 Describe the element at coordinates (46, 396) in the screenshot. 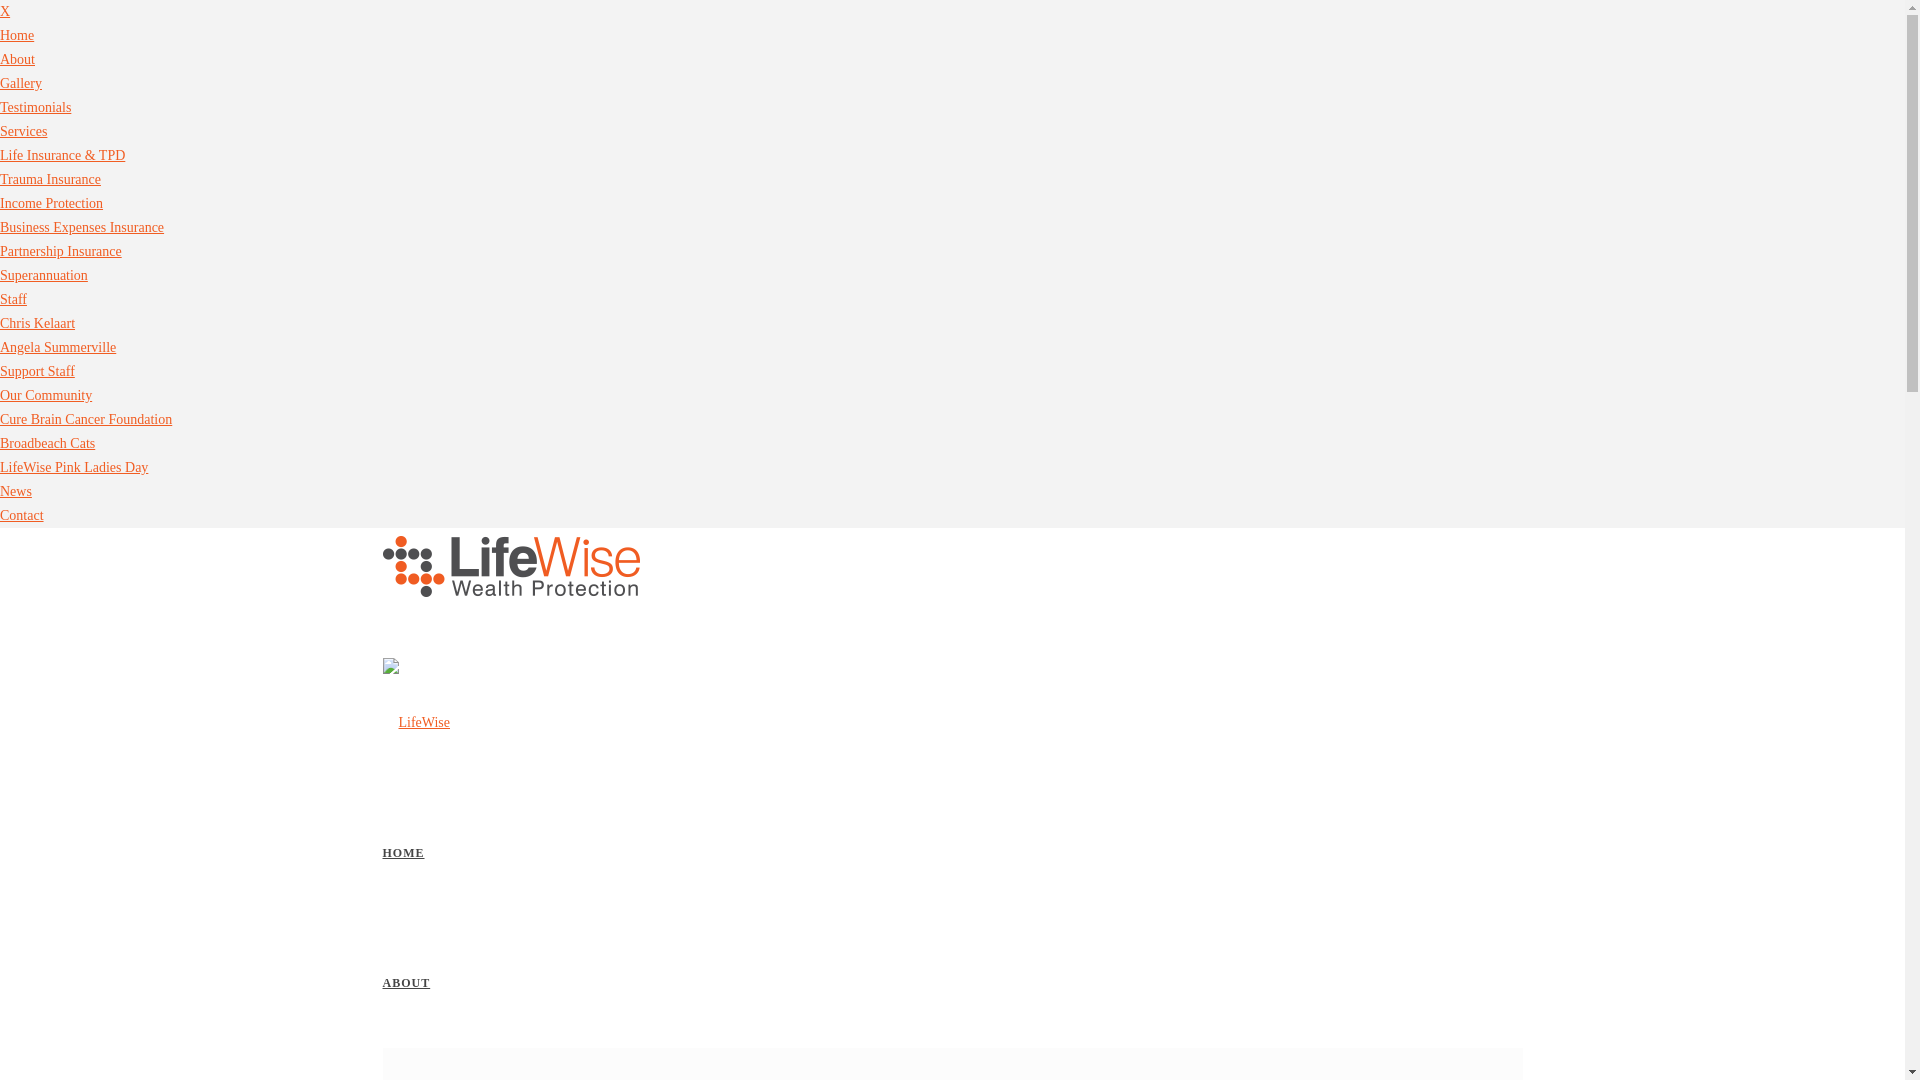

I see `Our Community` at that location.